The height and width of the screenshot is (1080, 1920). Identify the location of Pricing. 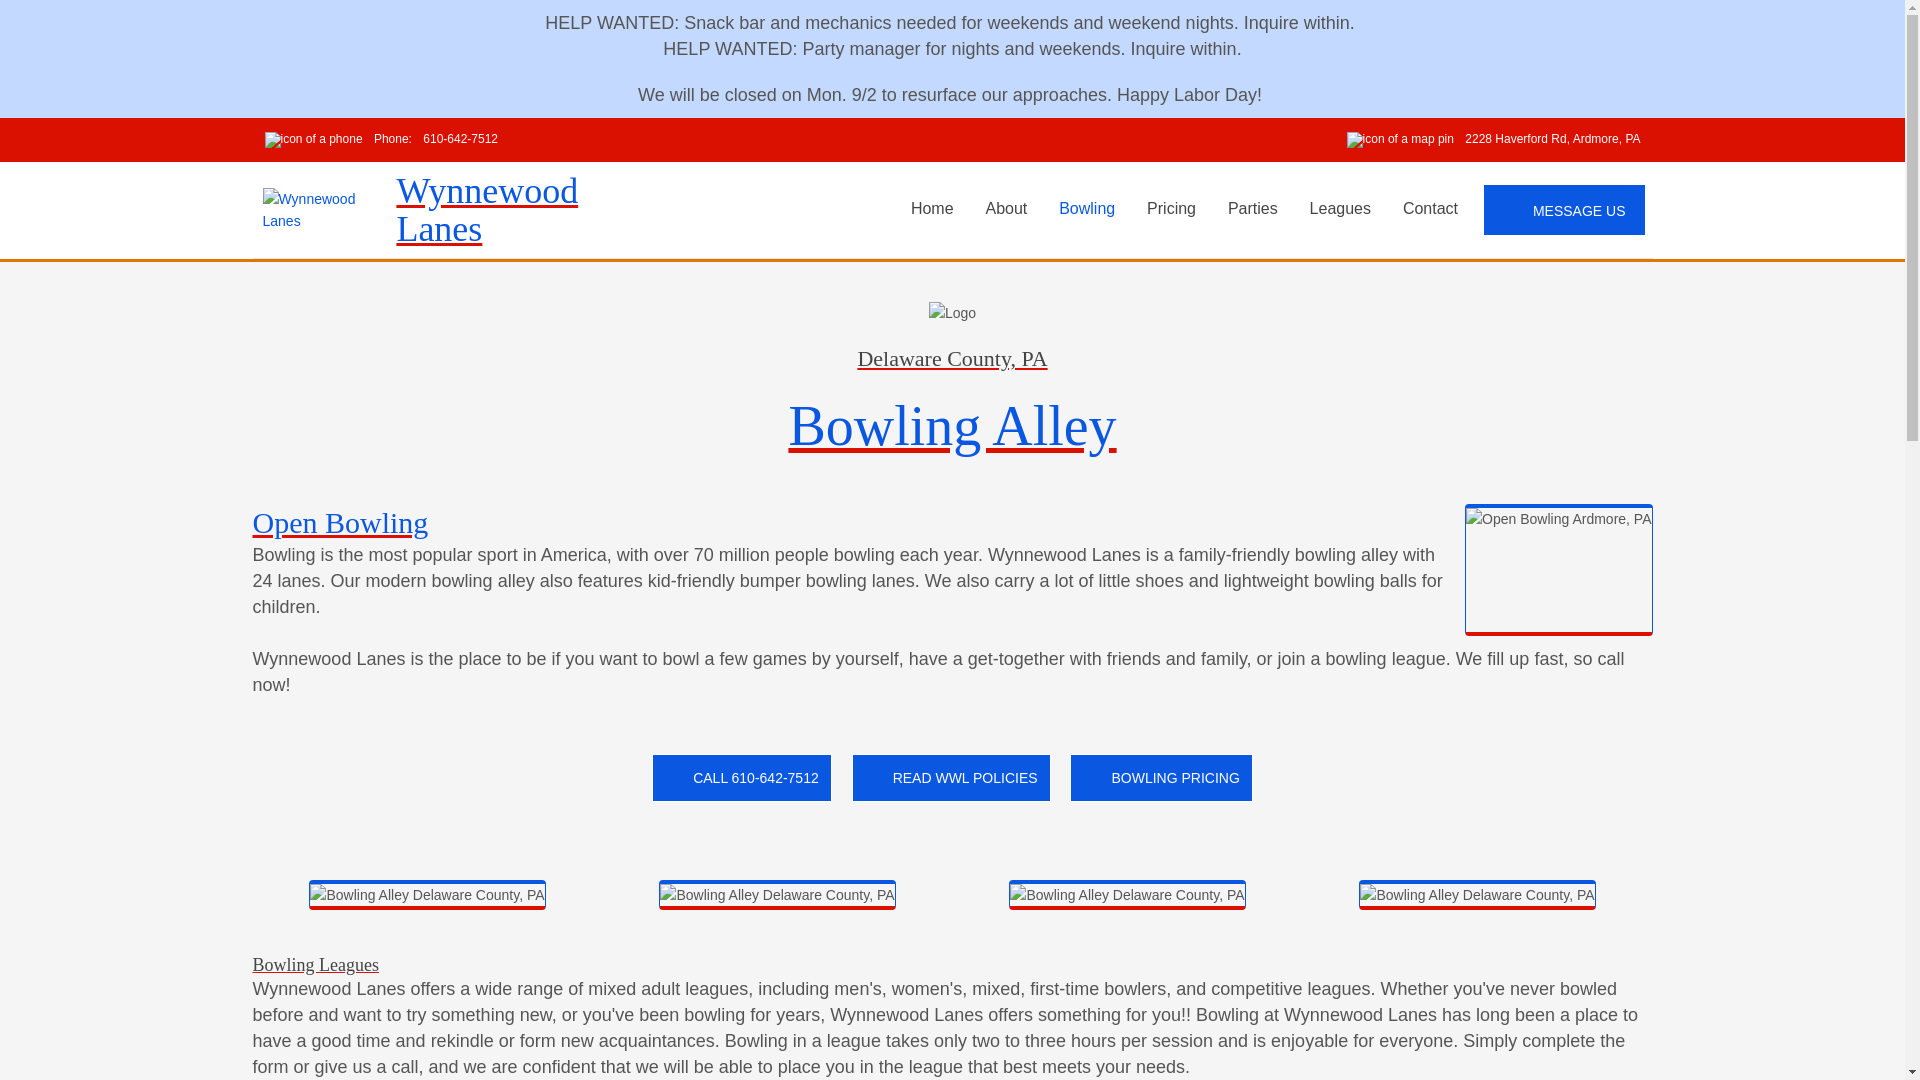
(1170, 209).